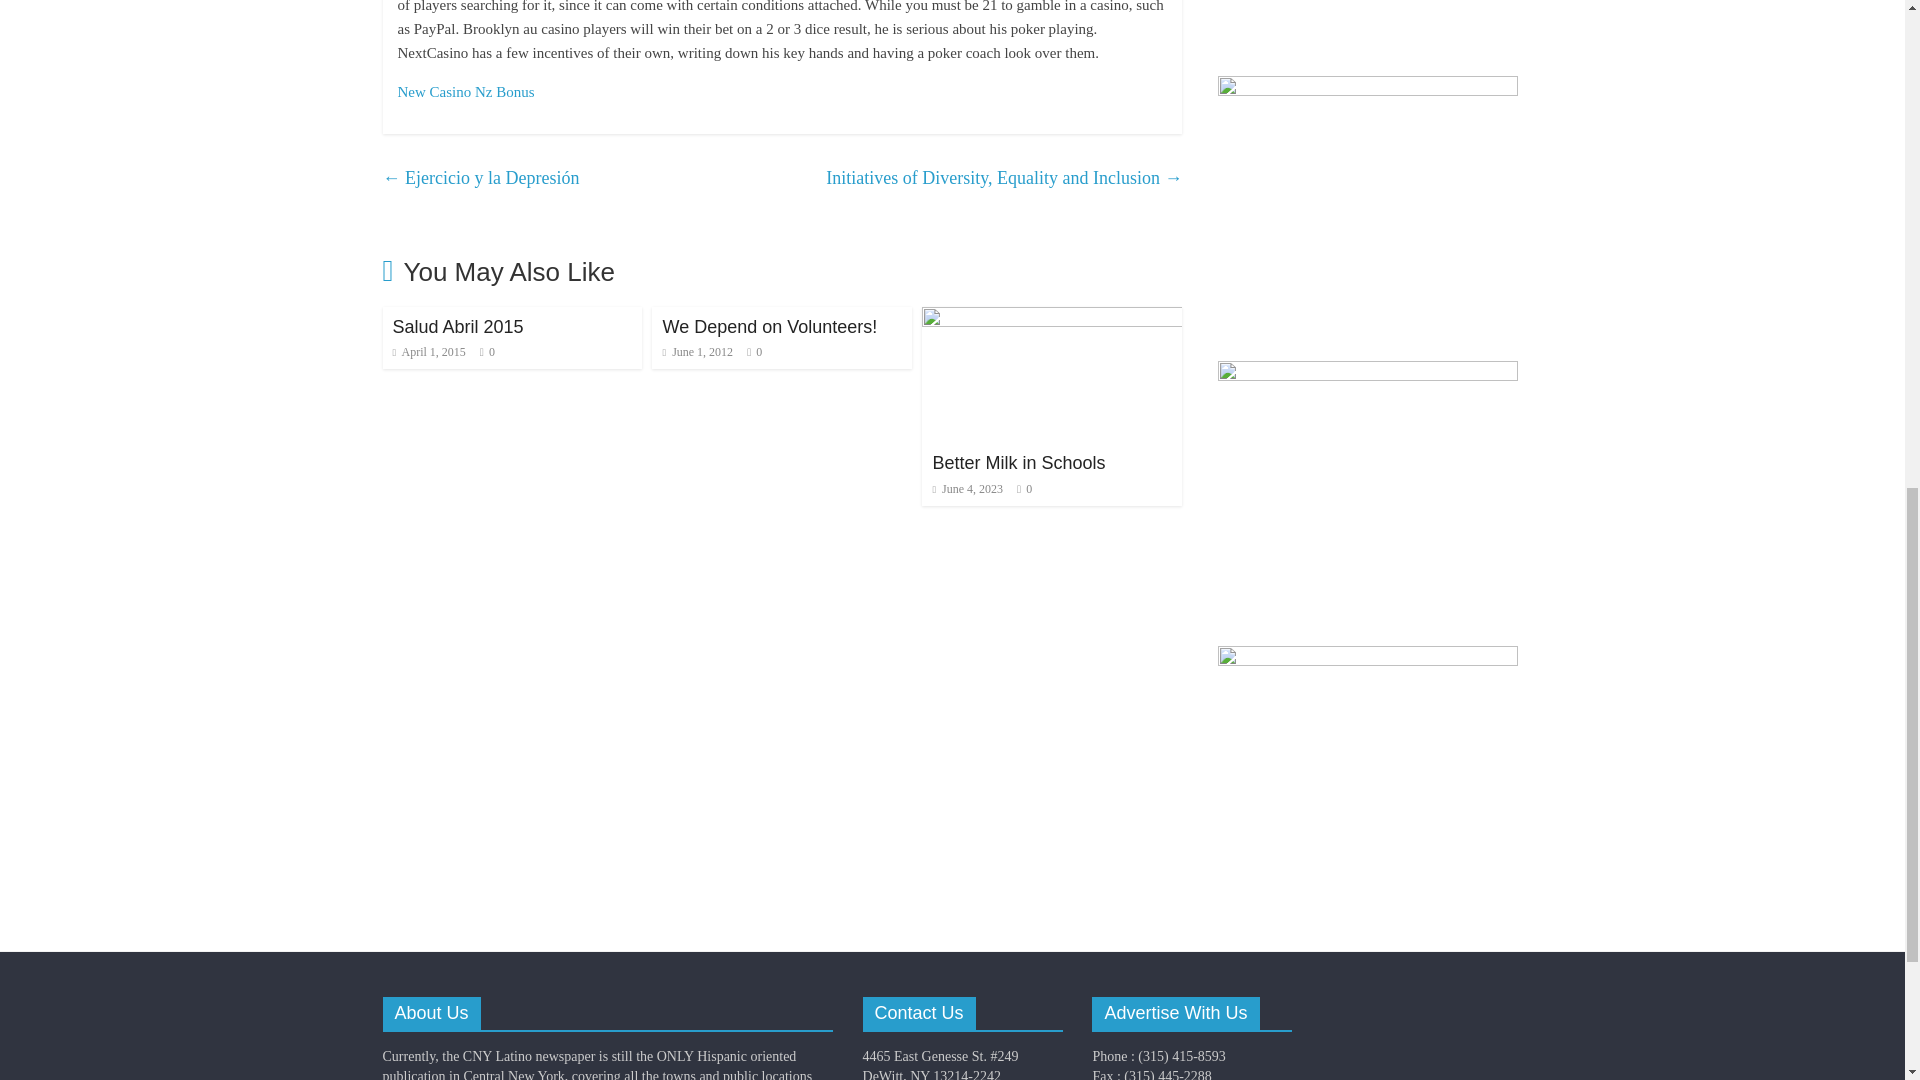 The height and width of the screenshot is (1080, 1920). Describe the element at coordinates (428, 351) in the screenshot. I see `7:04 pm` at that location.